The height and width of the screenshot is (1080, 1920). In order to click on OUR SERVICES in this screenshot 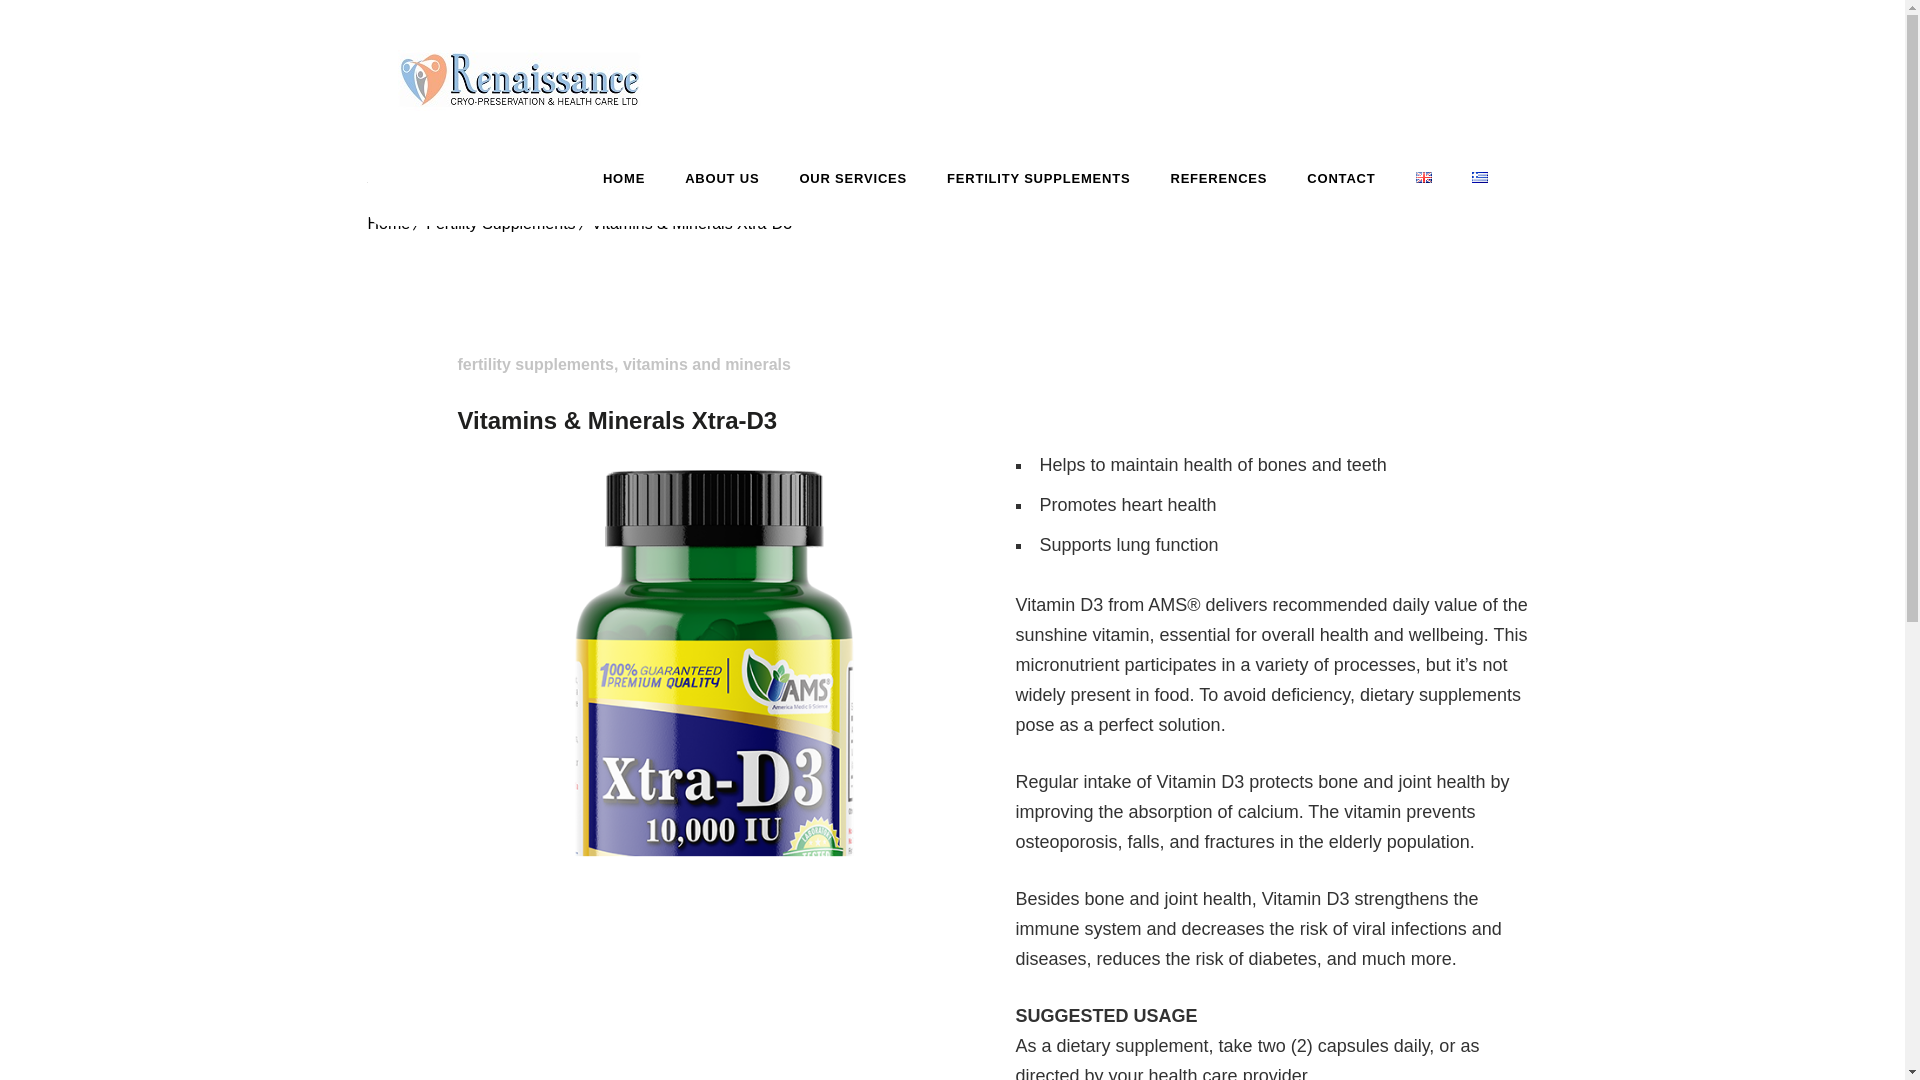, I will do `click(853, 178)`.